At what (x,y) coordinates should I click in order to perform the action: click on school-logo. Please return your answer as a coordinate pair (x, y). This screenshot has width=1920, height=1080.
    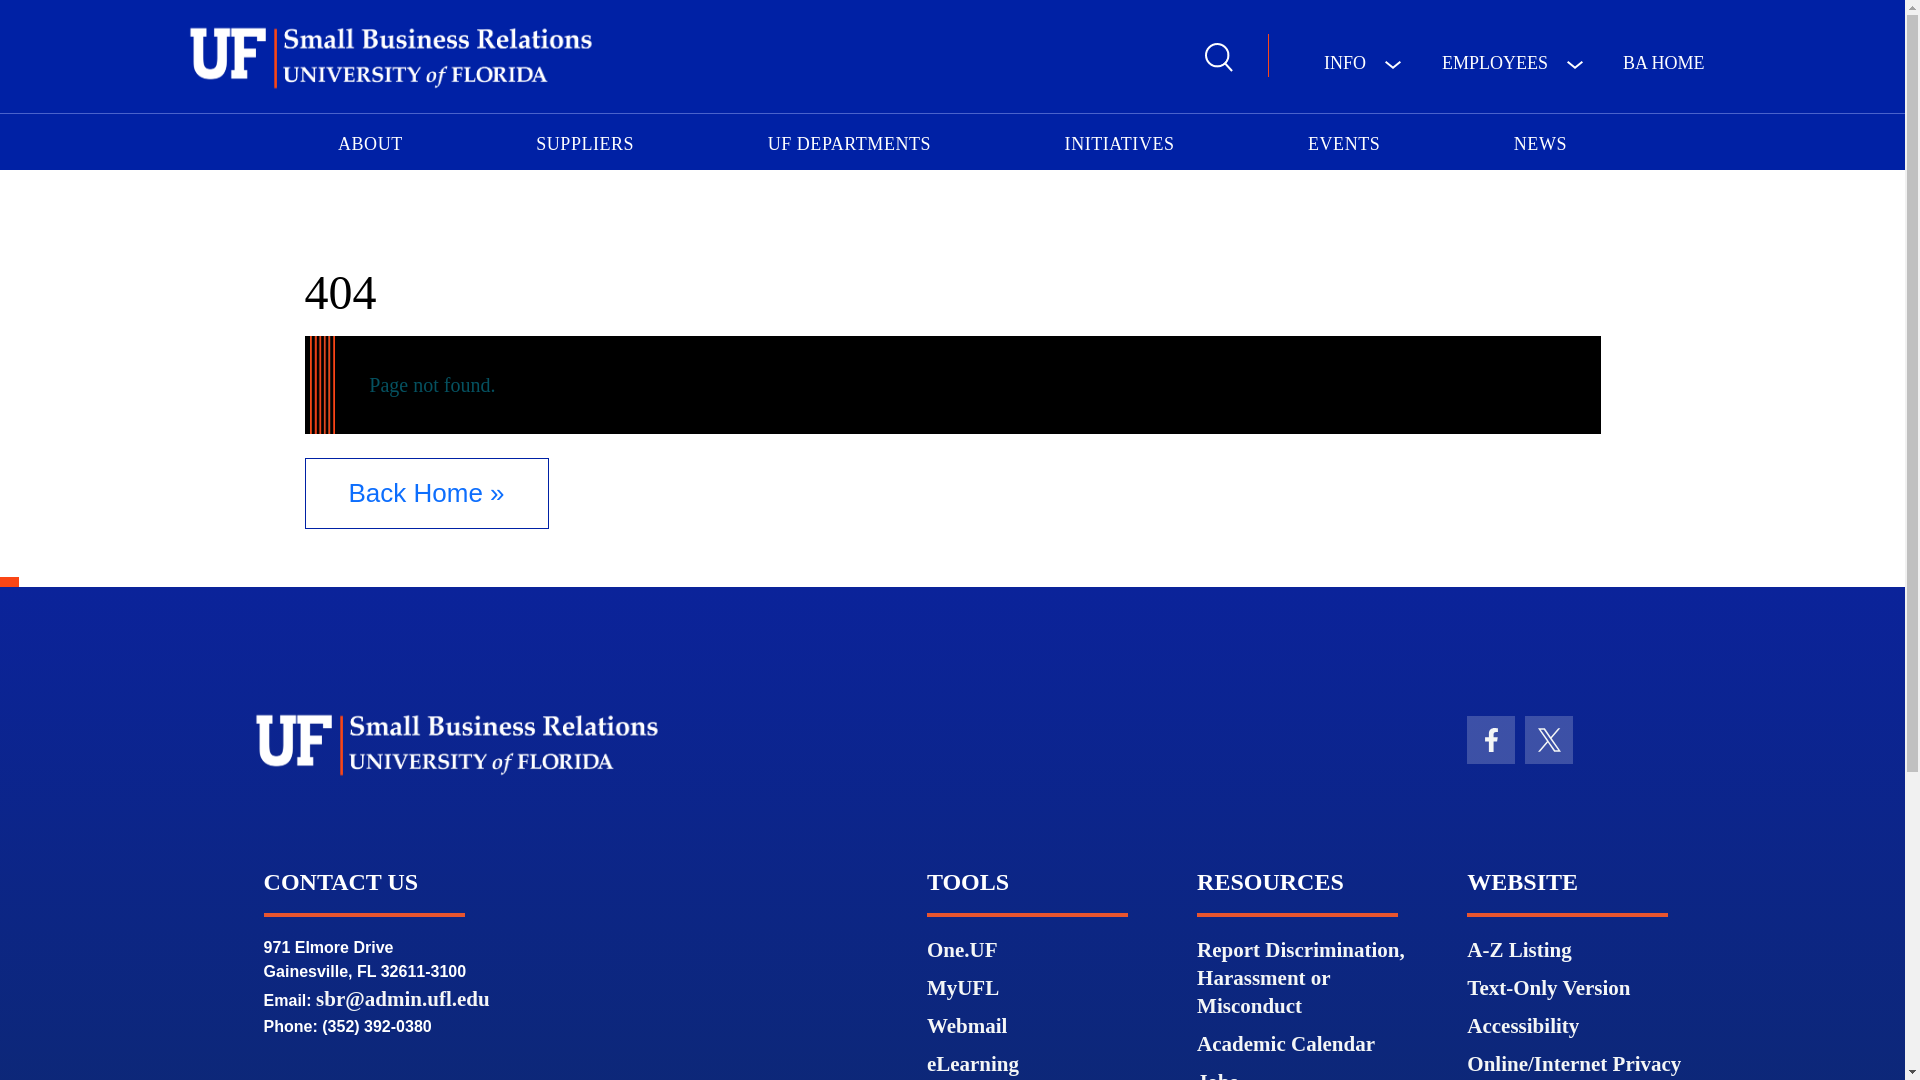
    Looking at the image, I should click on (456, 744).